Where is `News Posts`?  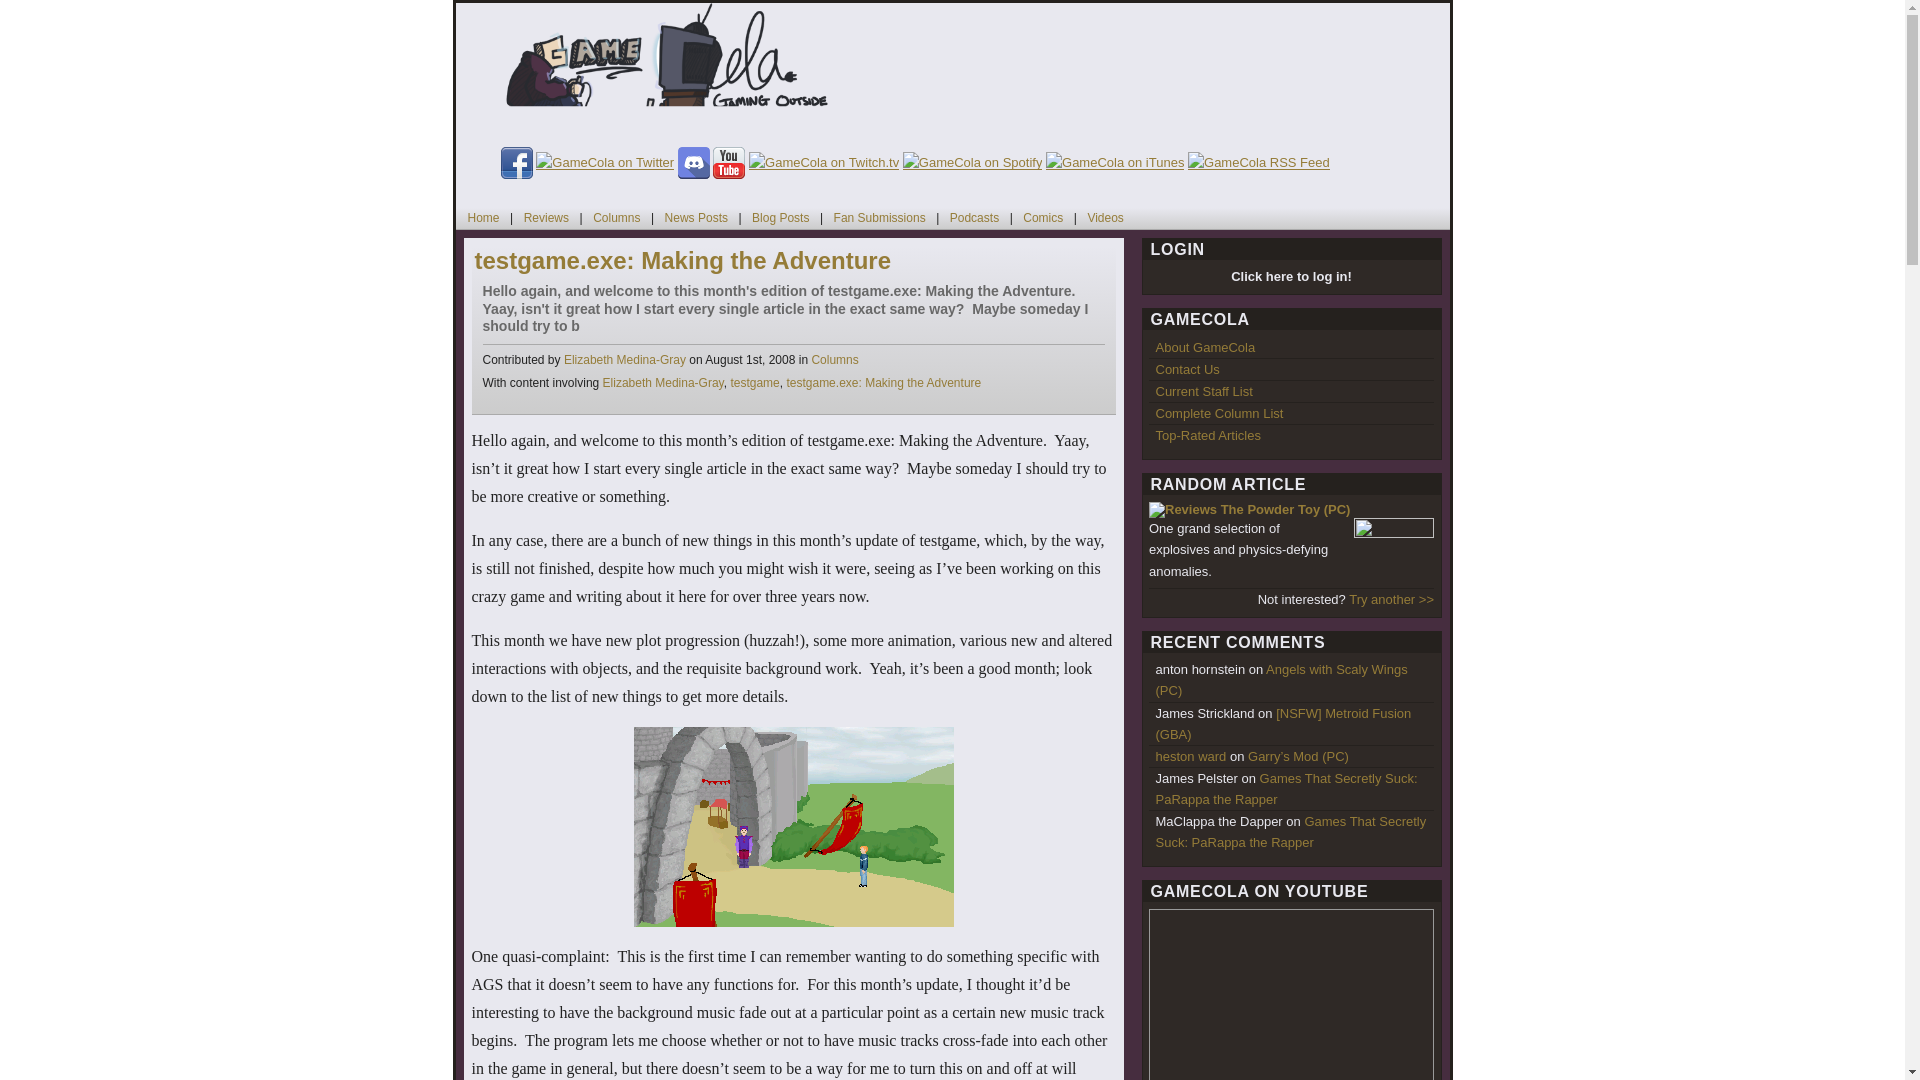 News Posts is located at coordinates (696, 218).